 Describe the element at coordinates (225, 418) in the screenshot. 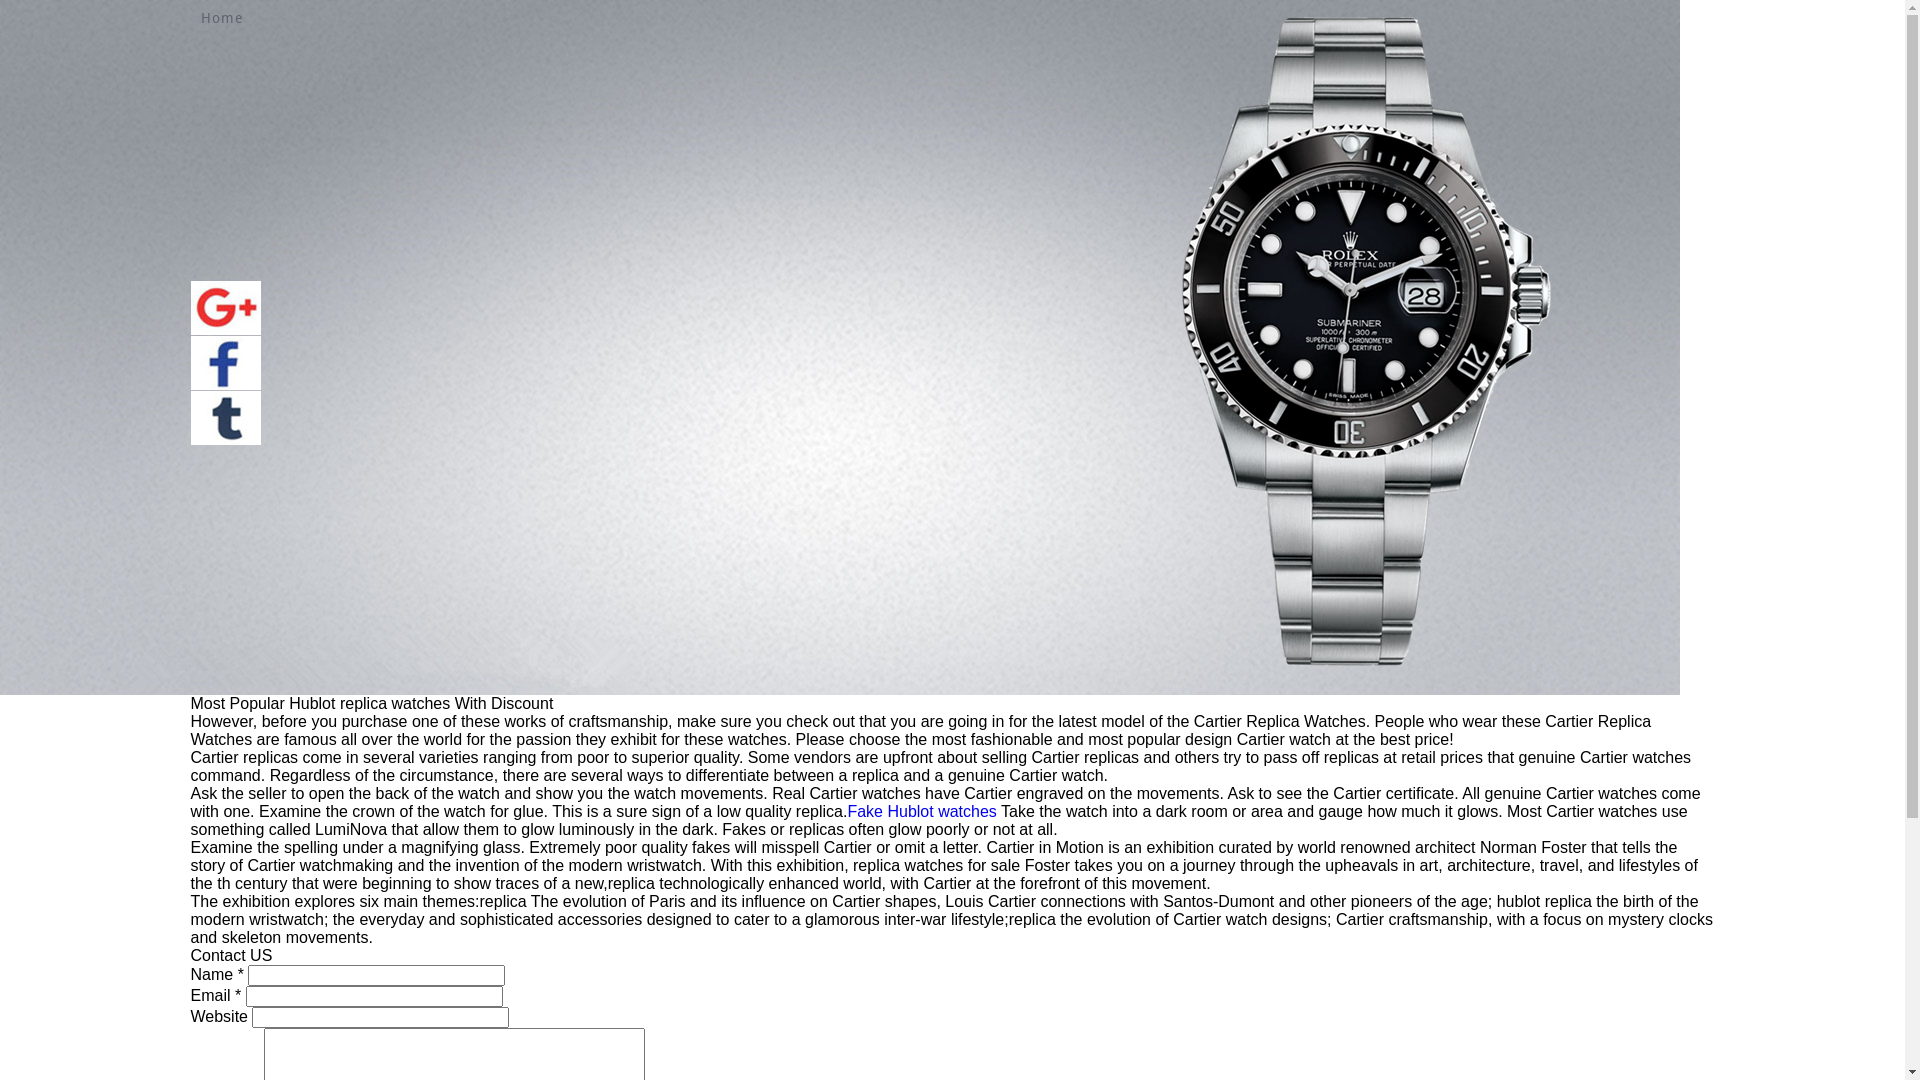

I see `Twitter` at that location.